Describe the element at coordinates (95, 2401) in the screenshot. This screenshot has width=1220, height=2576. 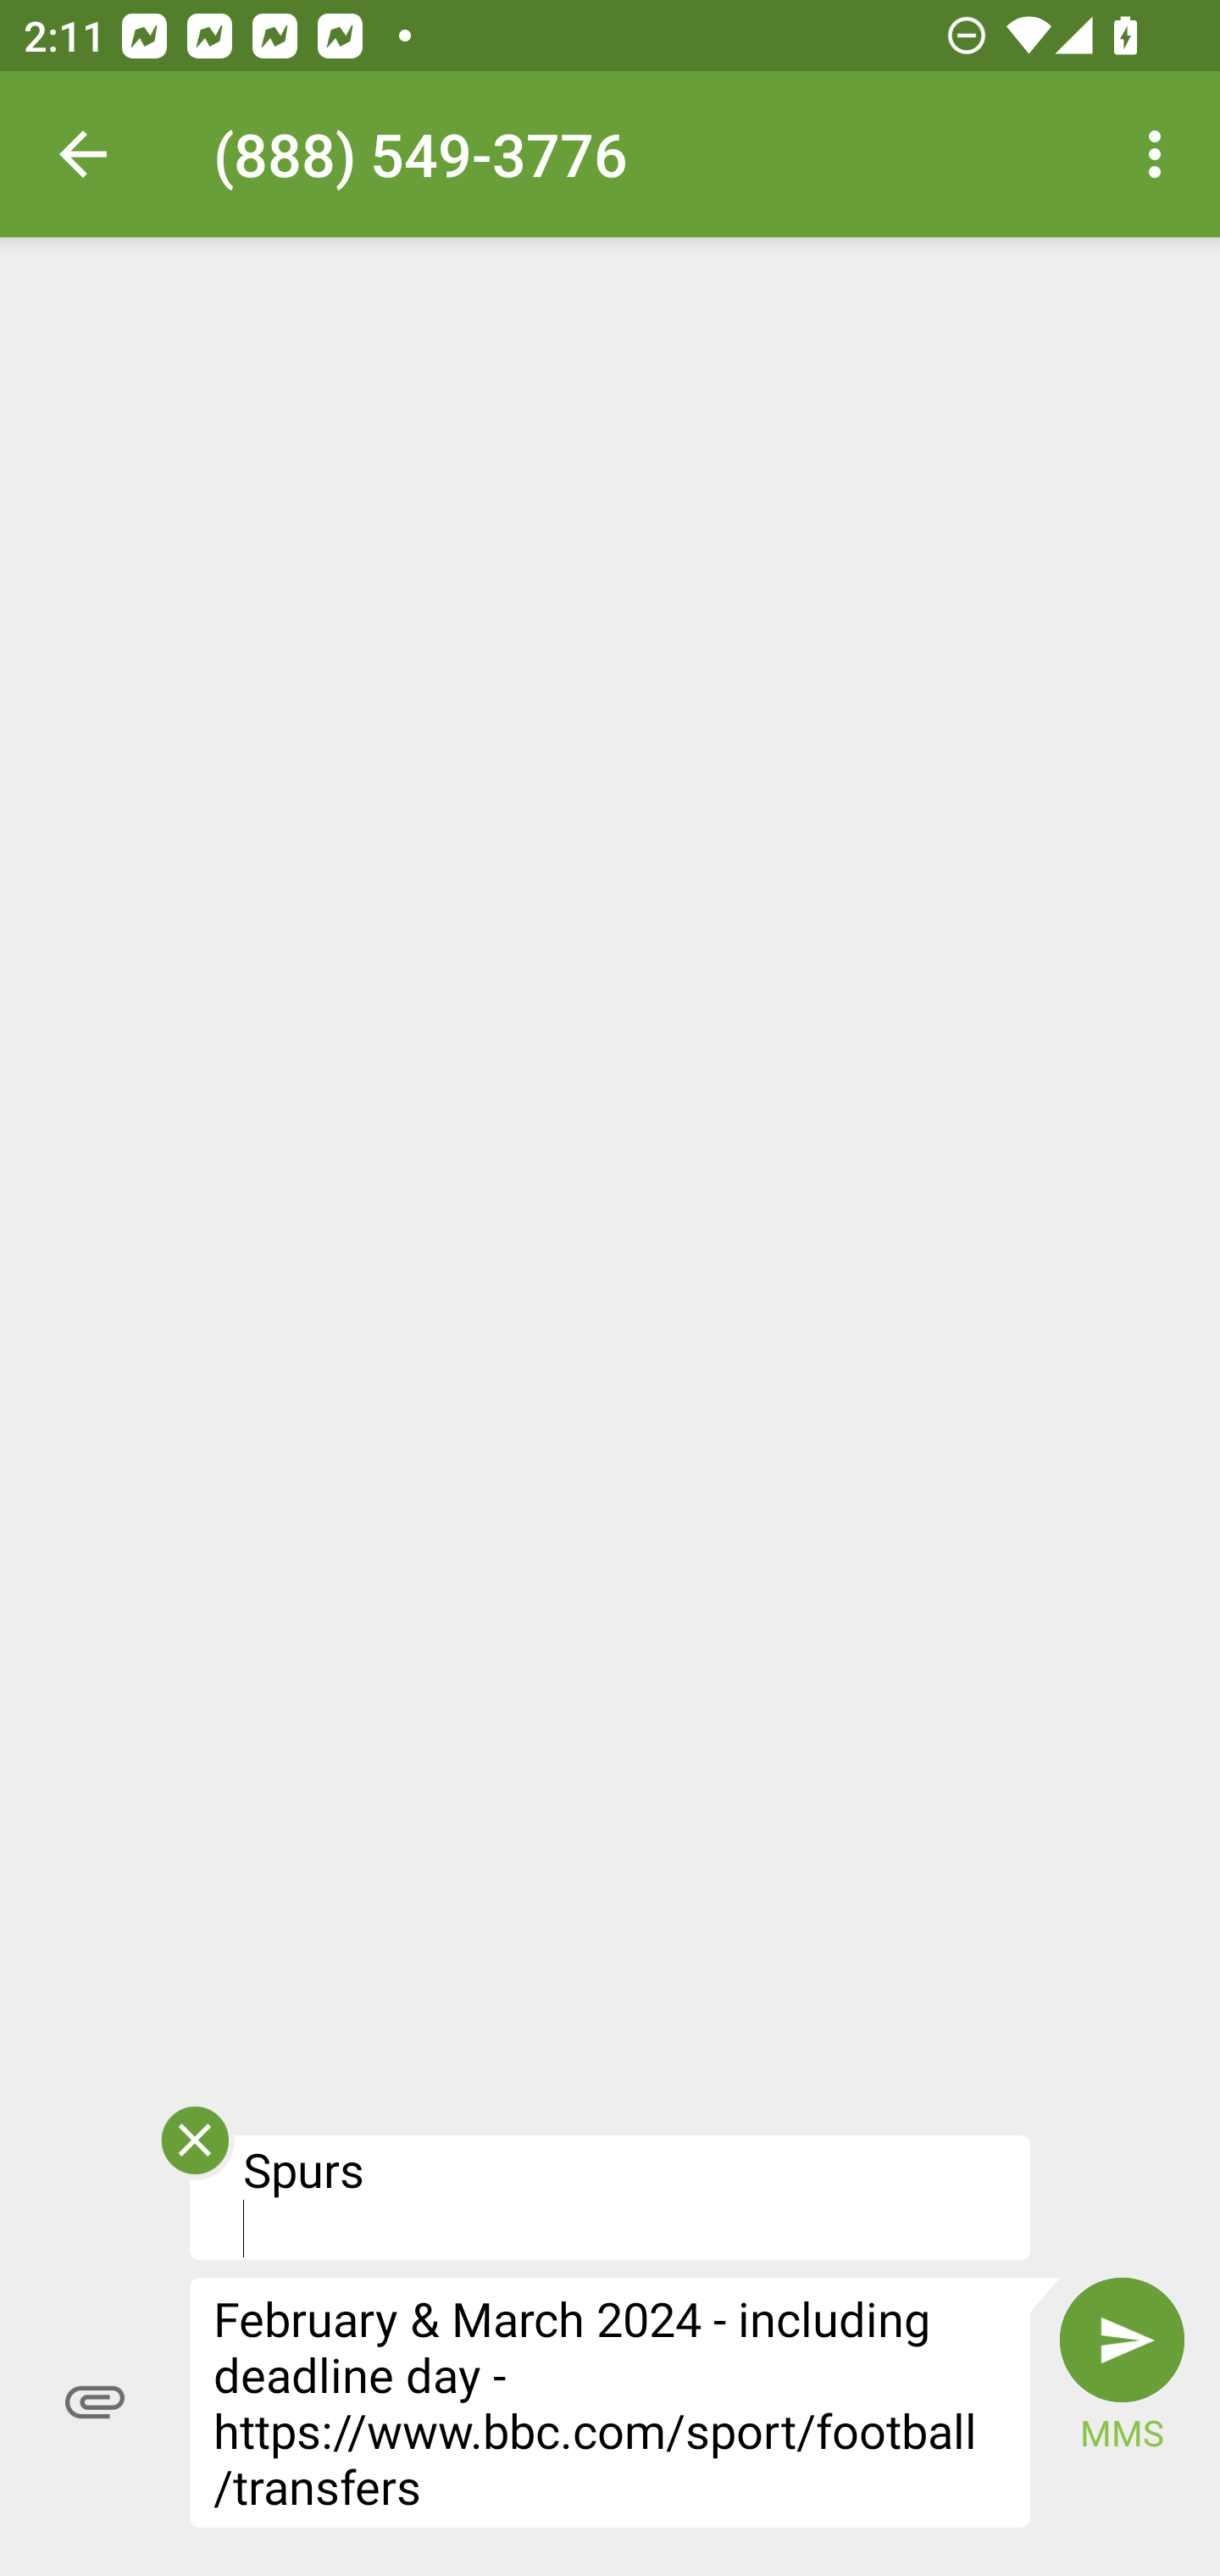
I see `Add an attachment` at that location.